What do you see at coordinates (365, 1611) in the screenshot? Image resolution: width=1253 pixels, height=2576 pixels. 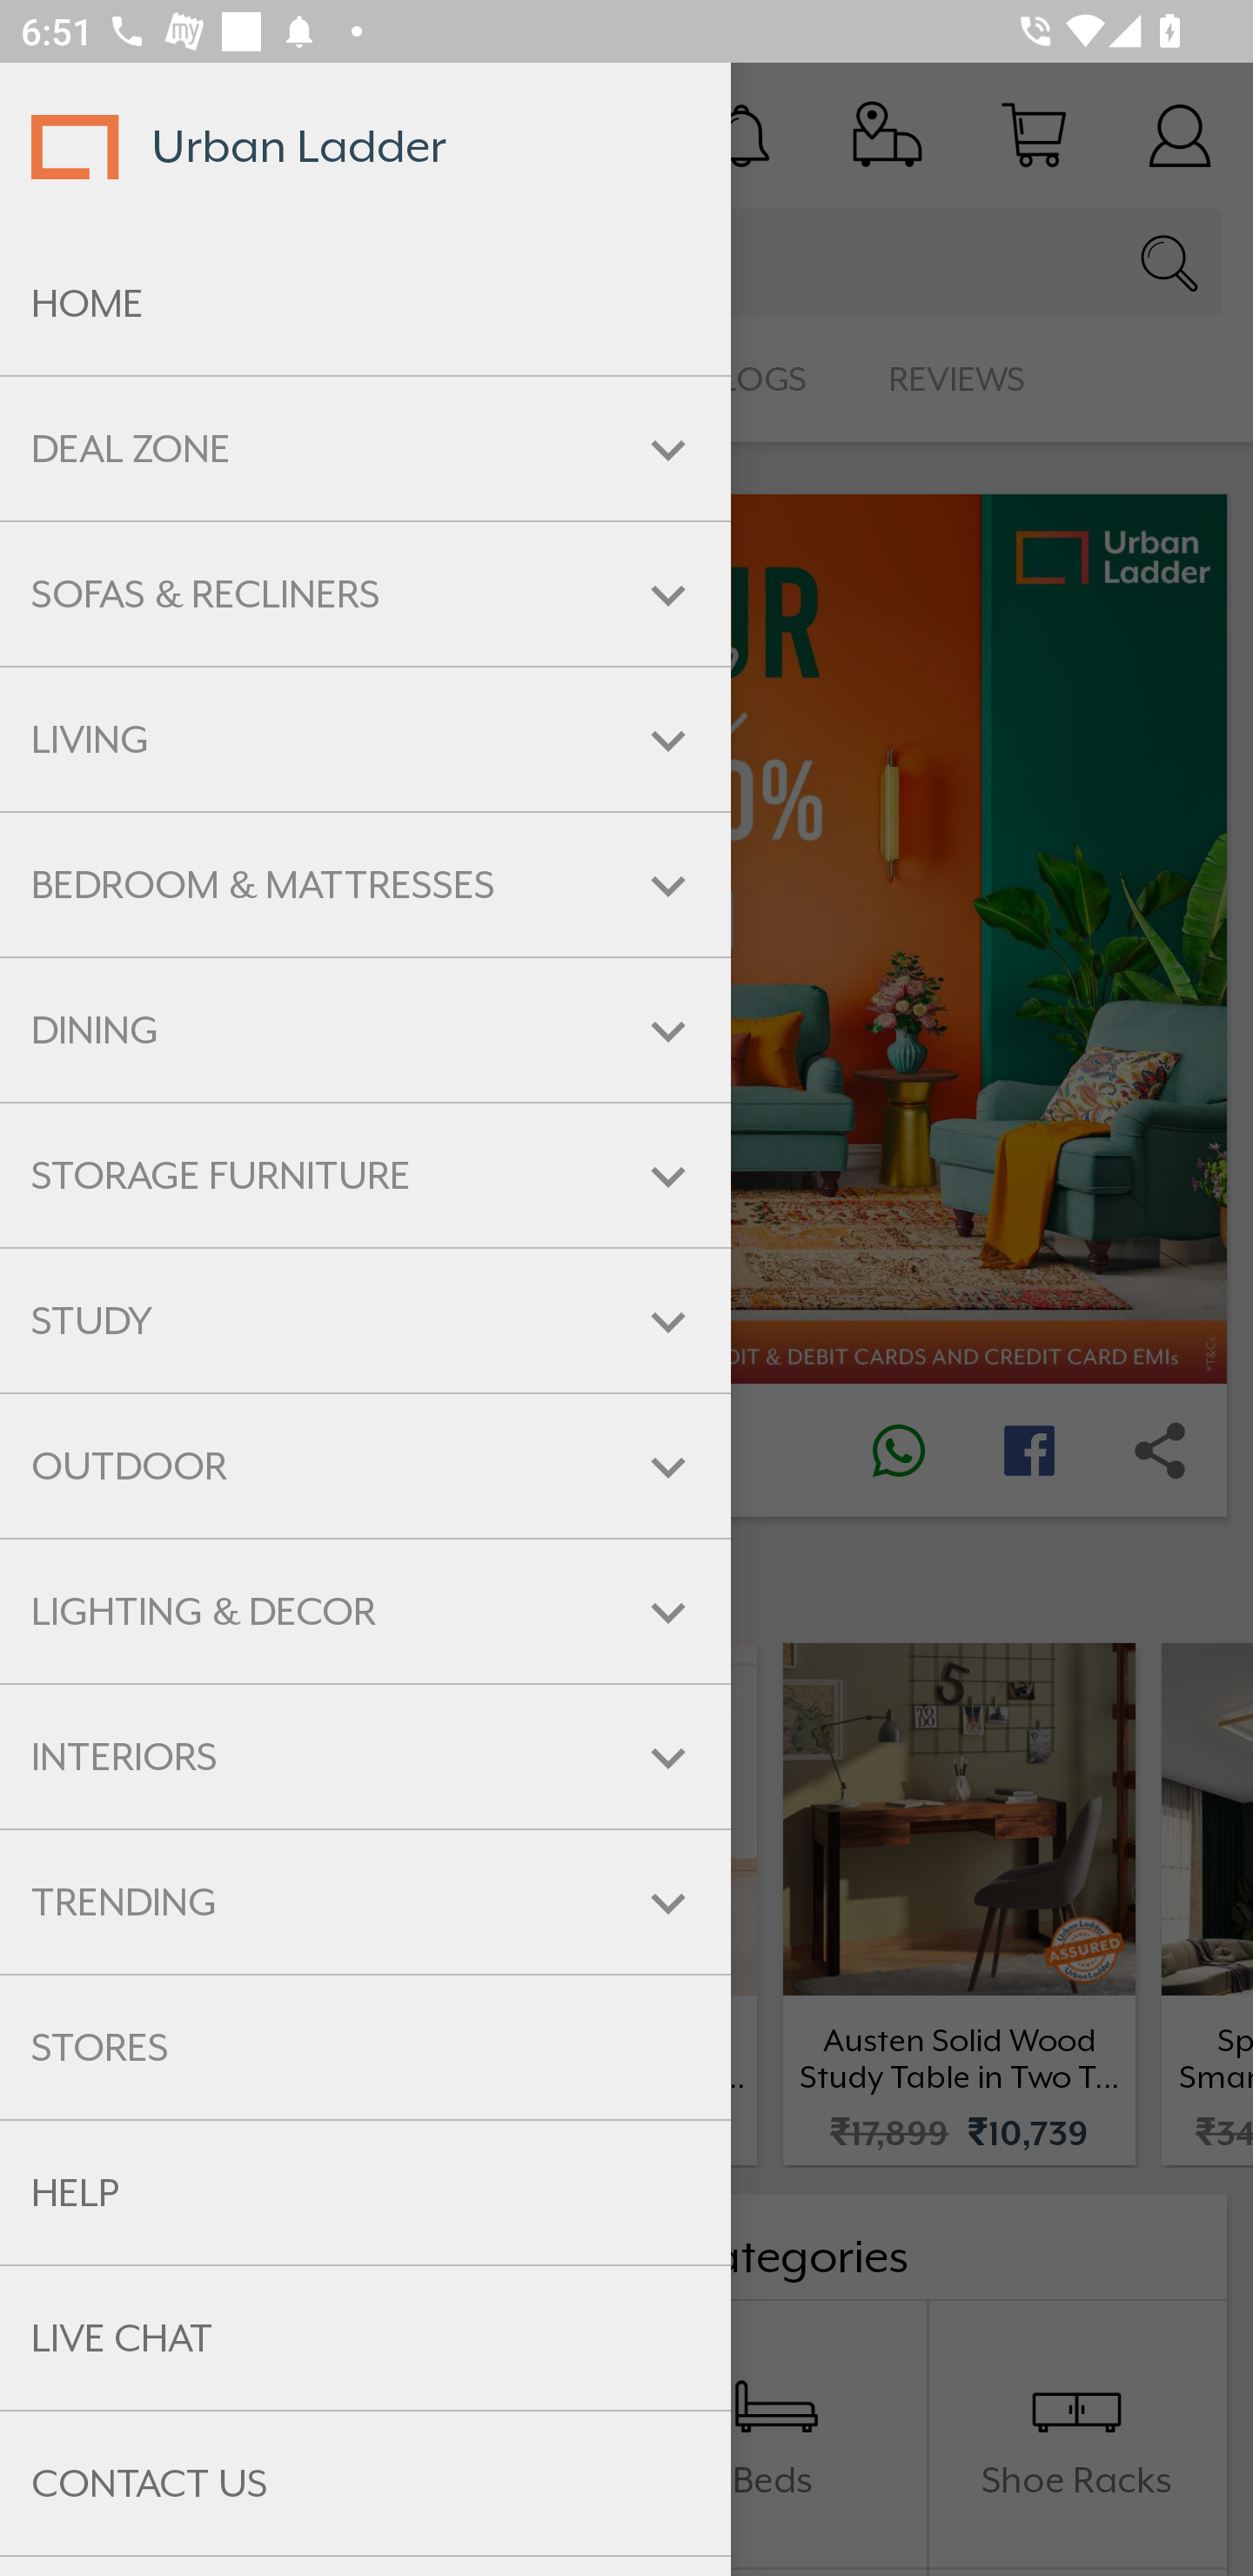 I see `LIGHTING & DECOR ` at bounding box center [365, 1611].